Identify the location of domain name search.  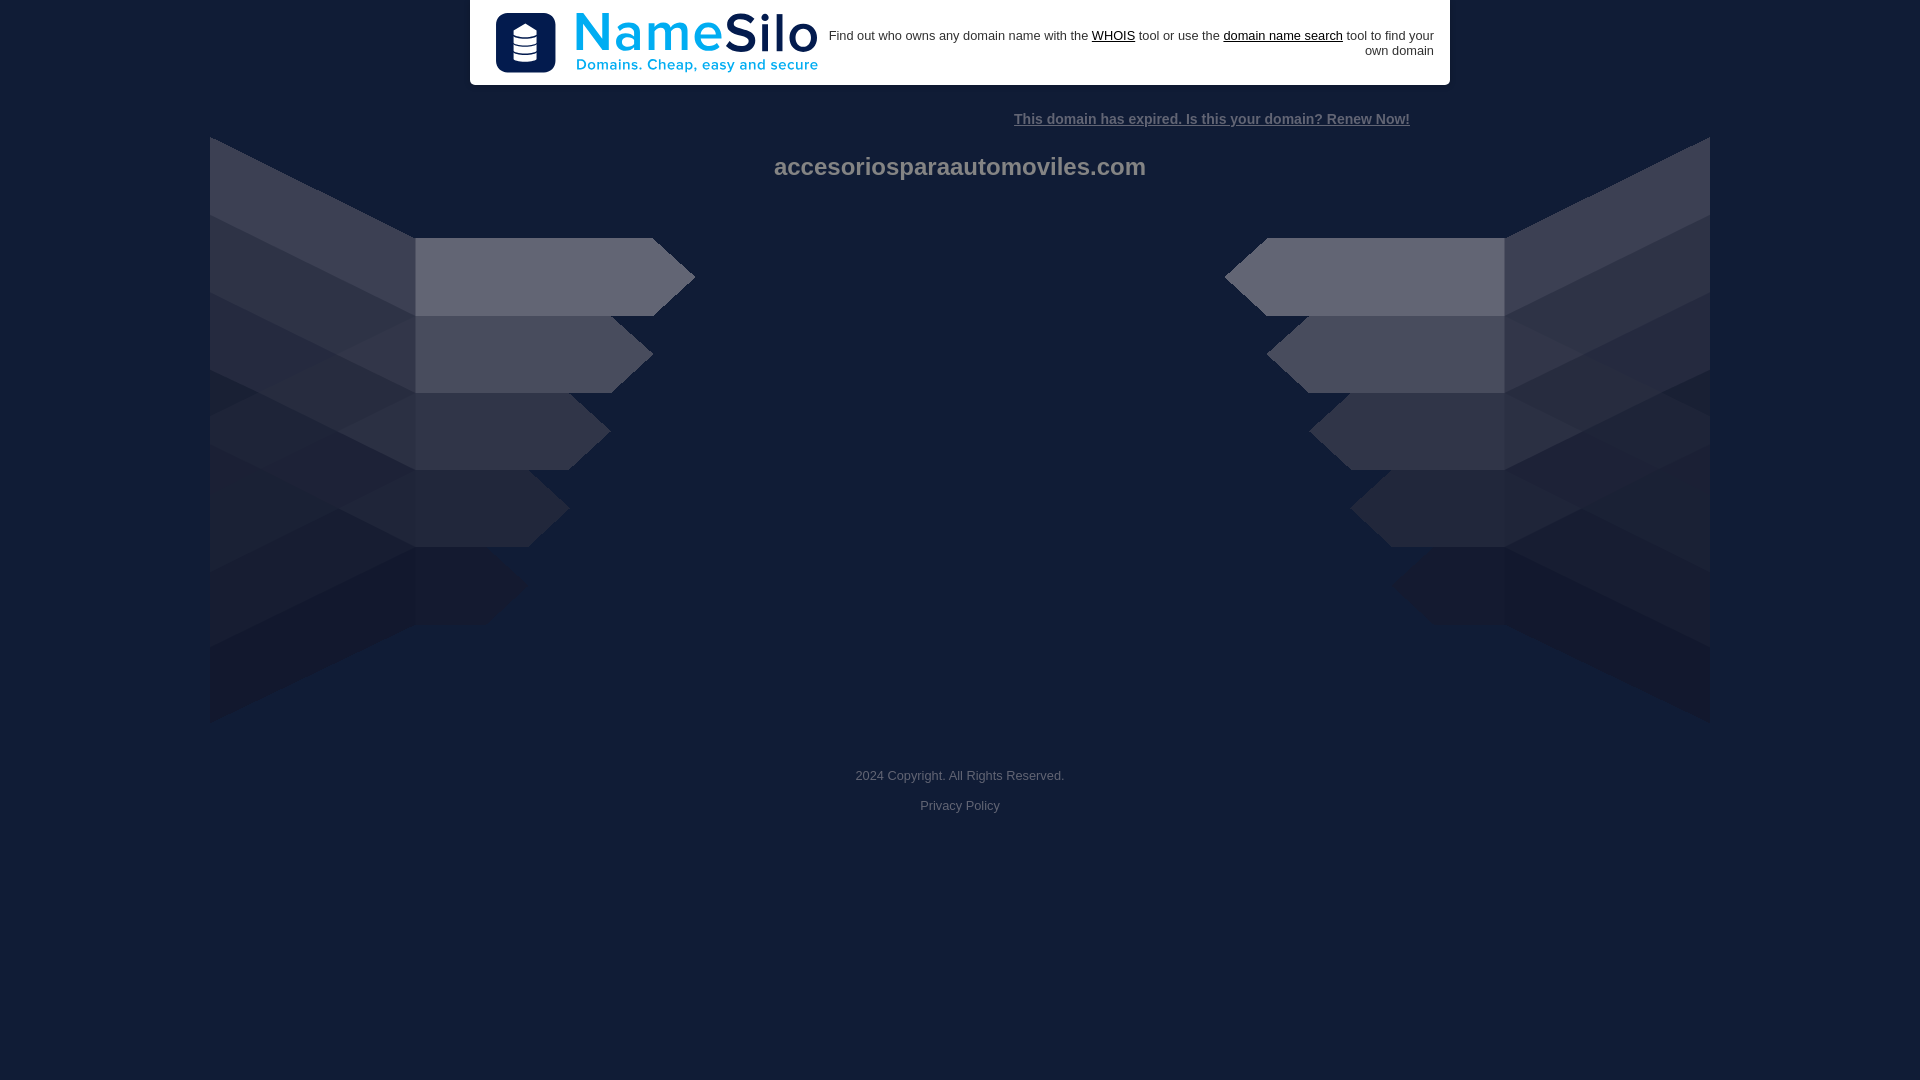
(1282, 36).